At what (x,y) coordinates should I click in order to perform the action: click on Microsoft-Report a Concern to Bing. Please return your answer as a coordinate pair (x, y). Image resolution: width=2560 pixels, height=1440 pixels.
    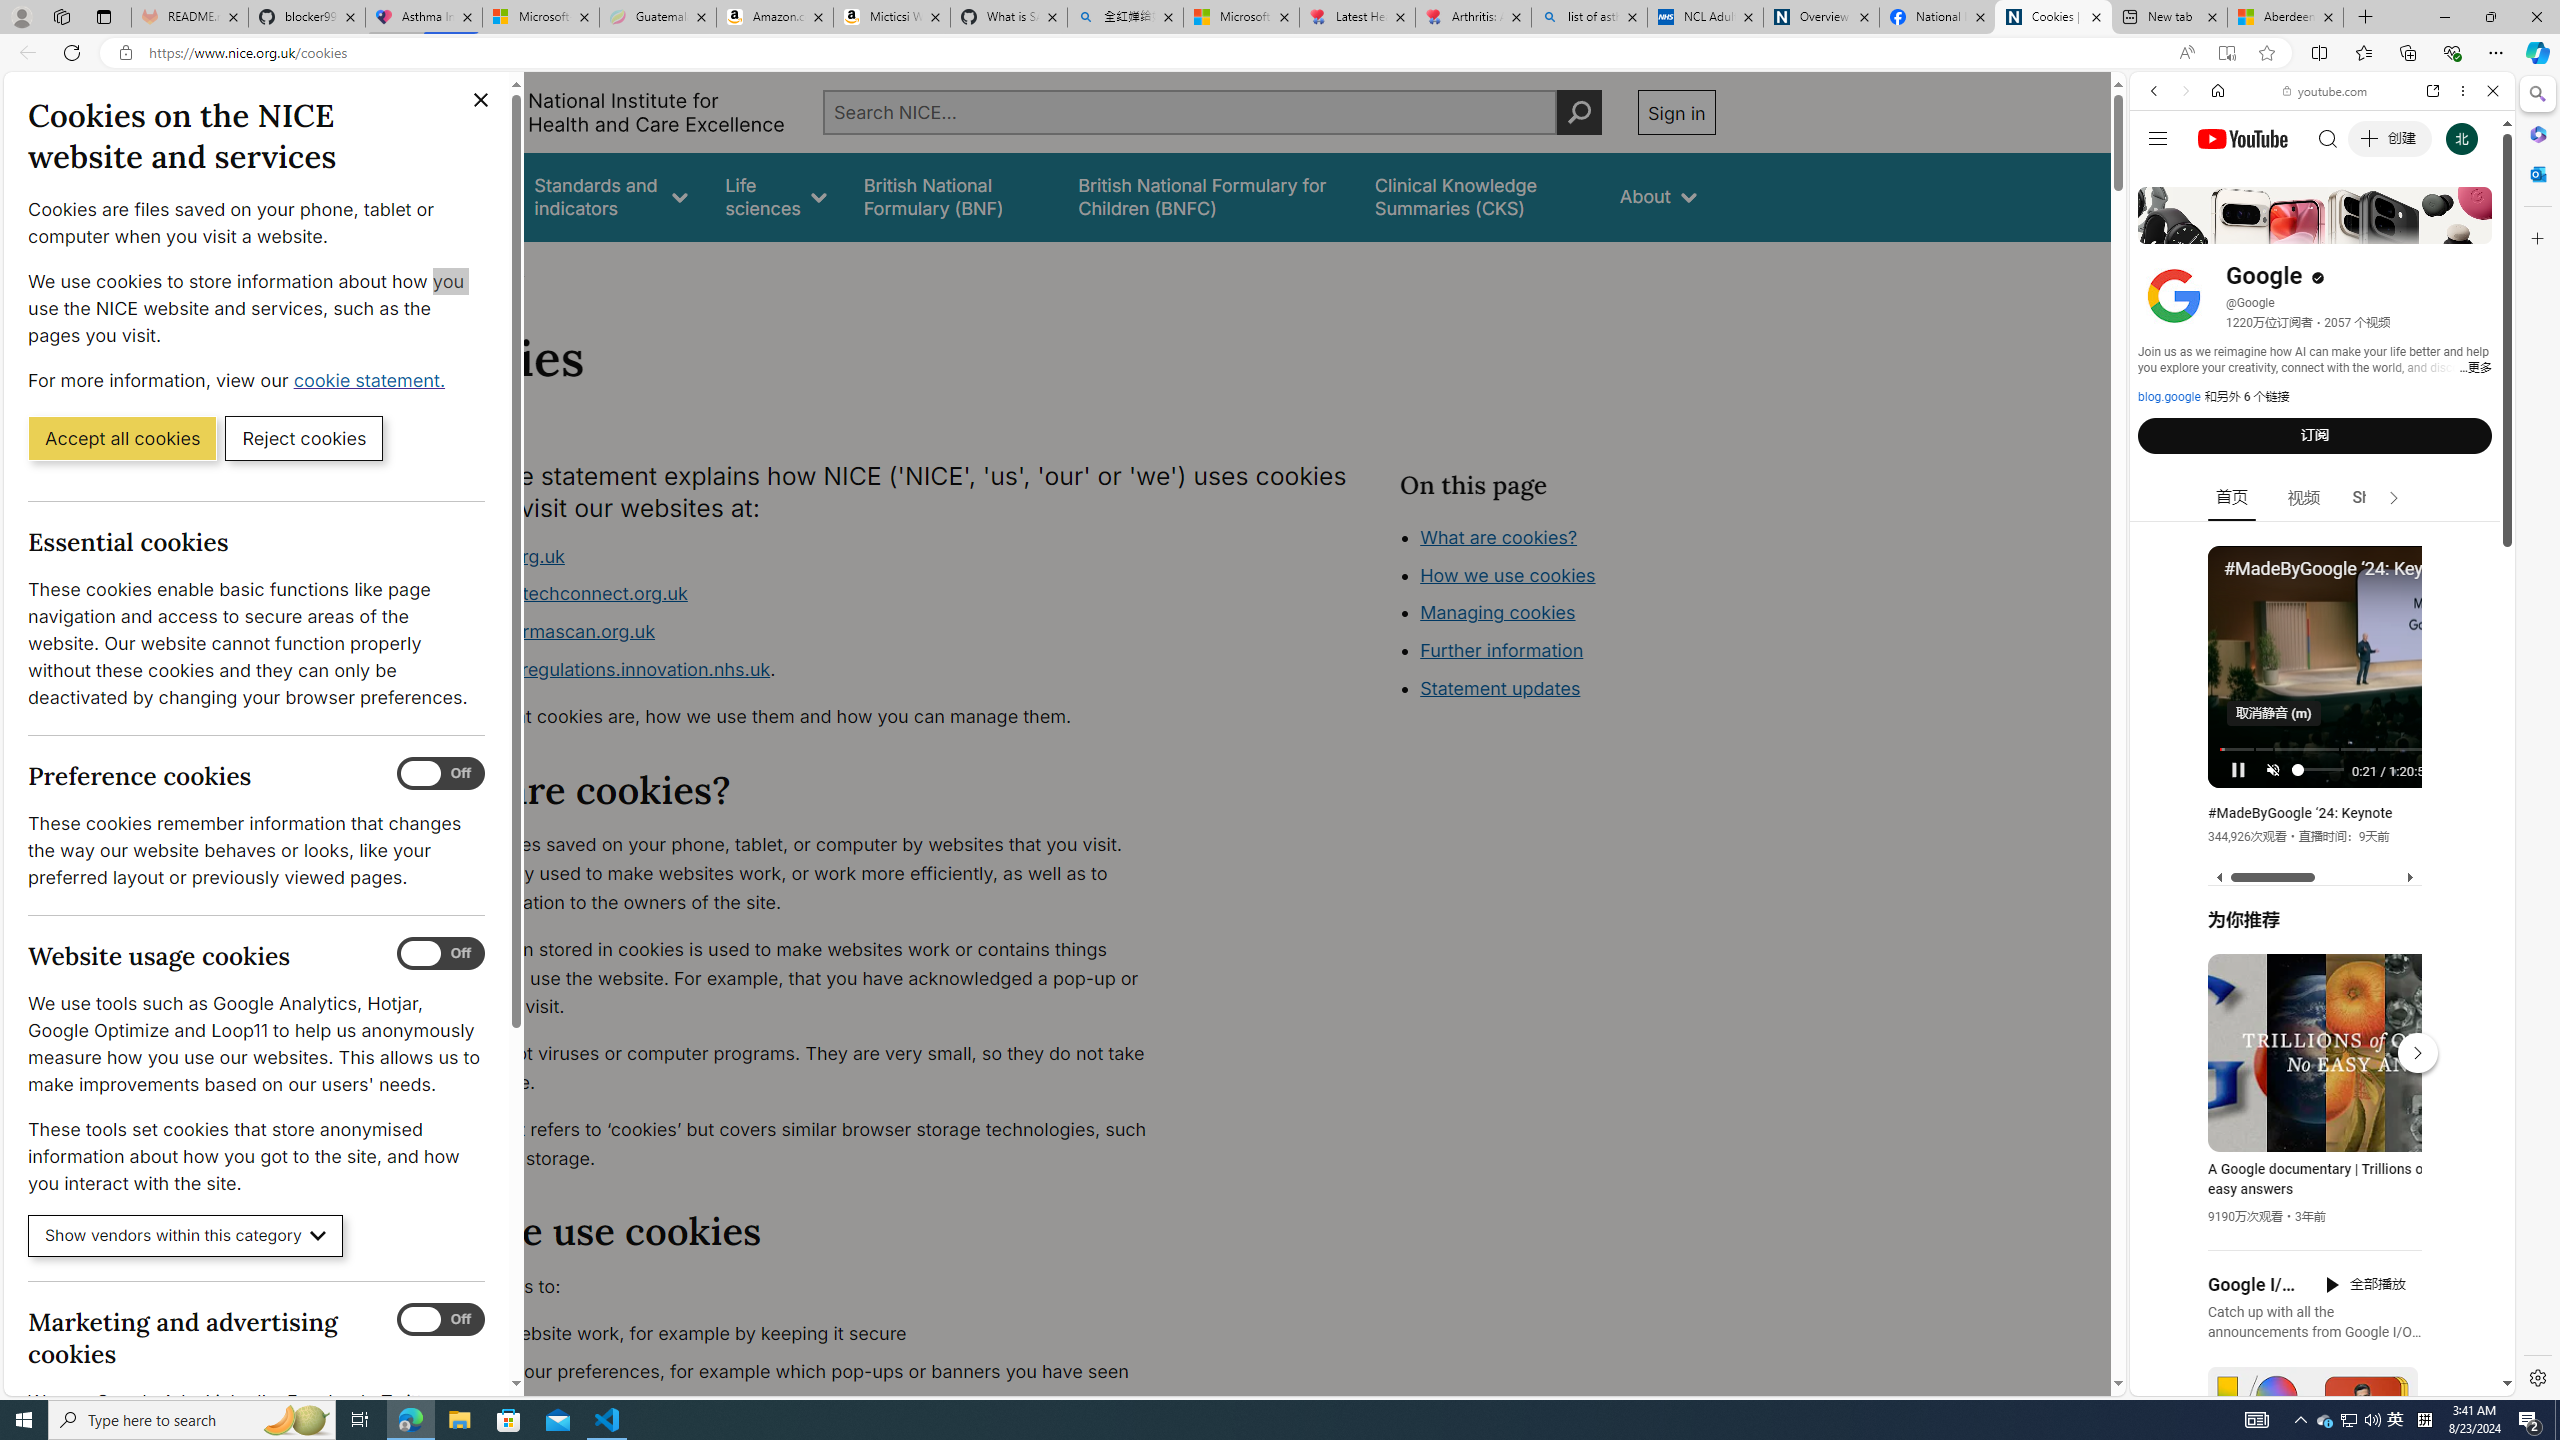
    Looking at the image, I should click on (541, 17).